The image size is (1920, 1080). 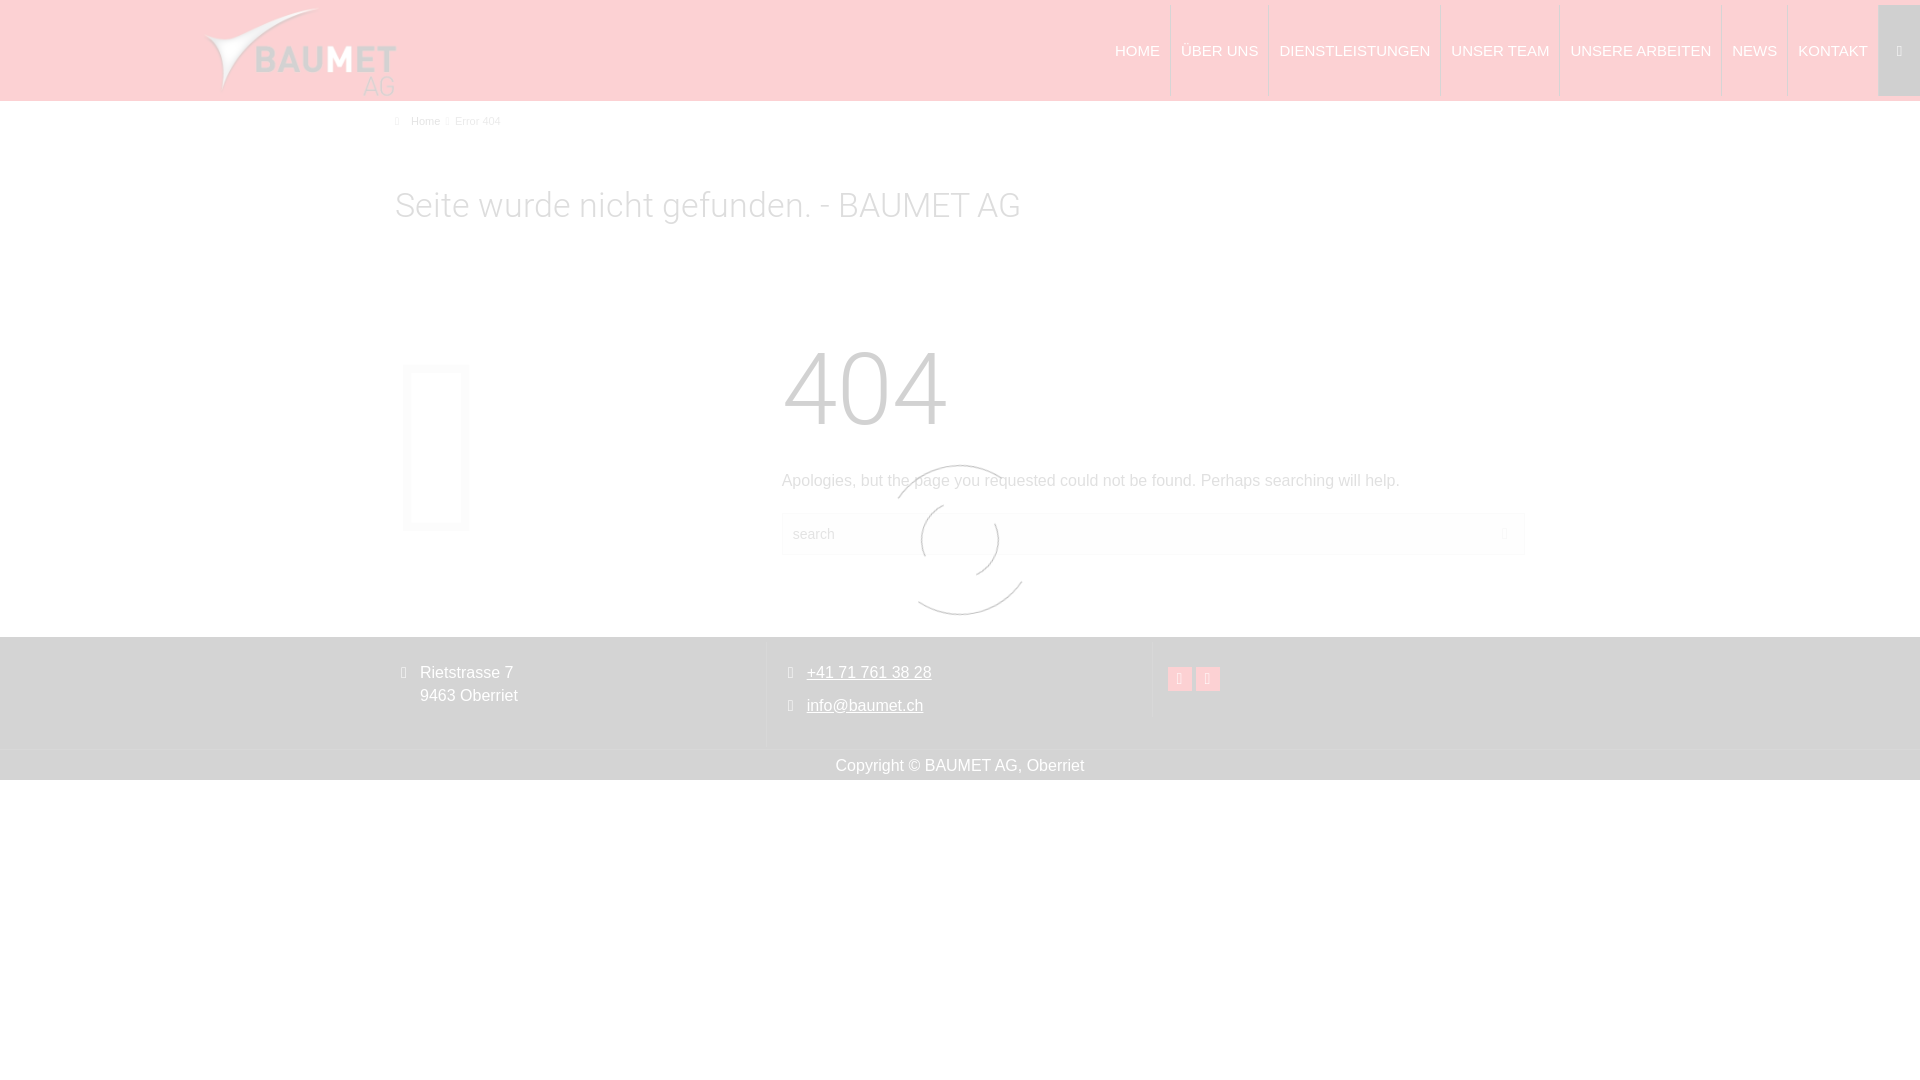 I want to click on Home, so click(x=418, y=121).